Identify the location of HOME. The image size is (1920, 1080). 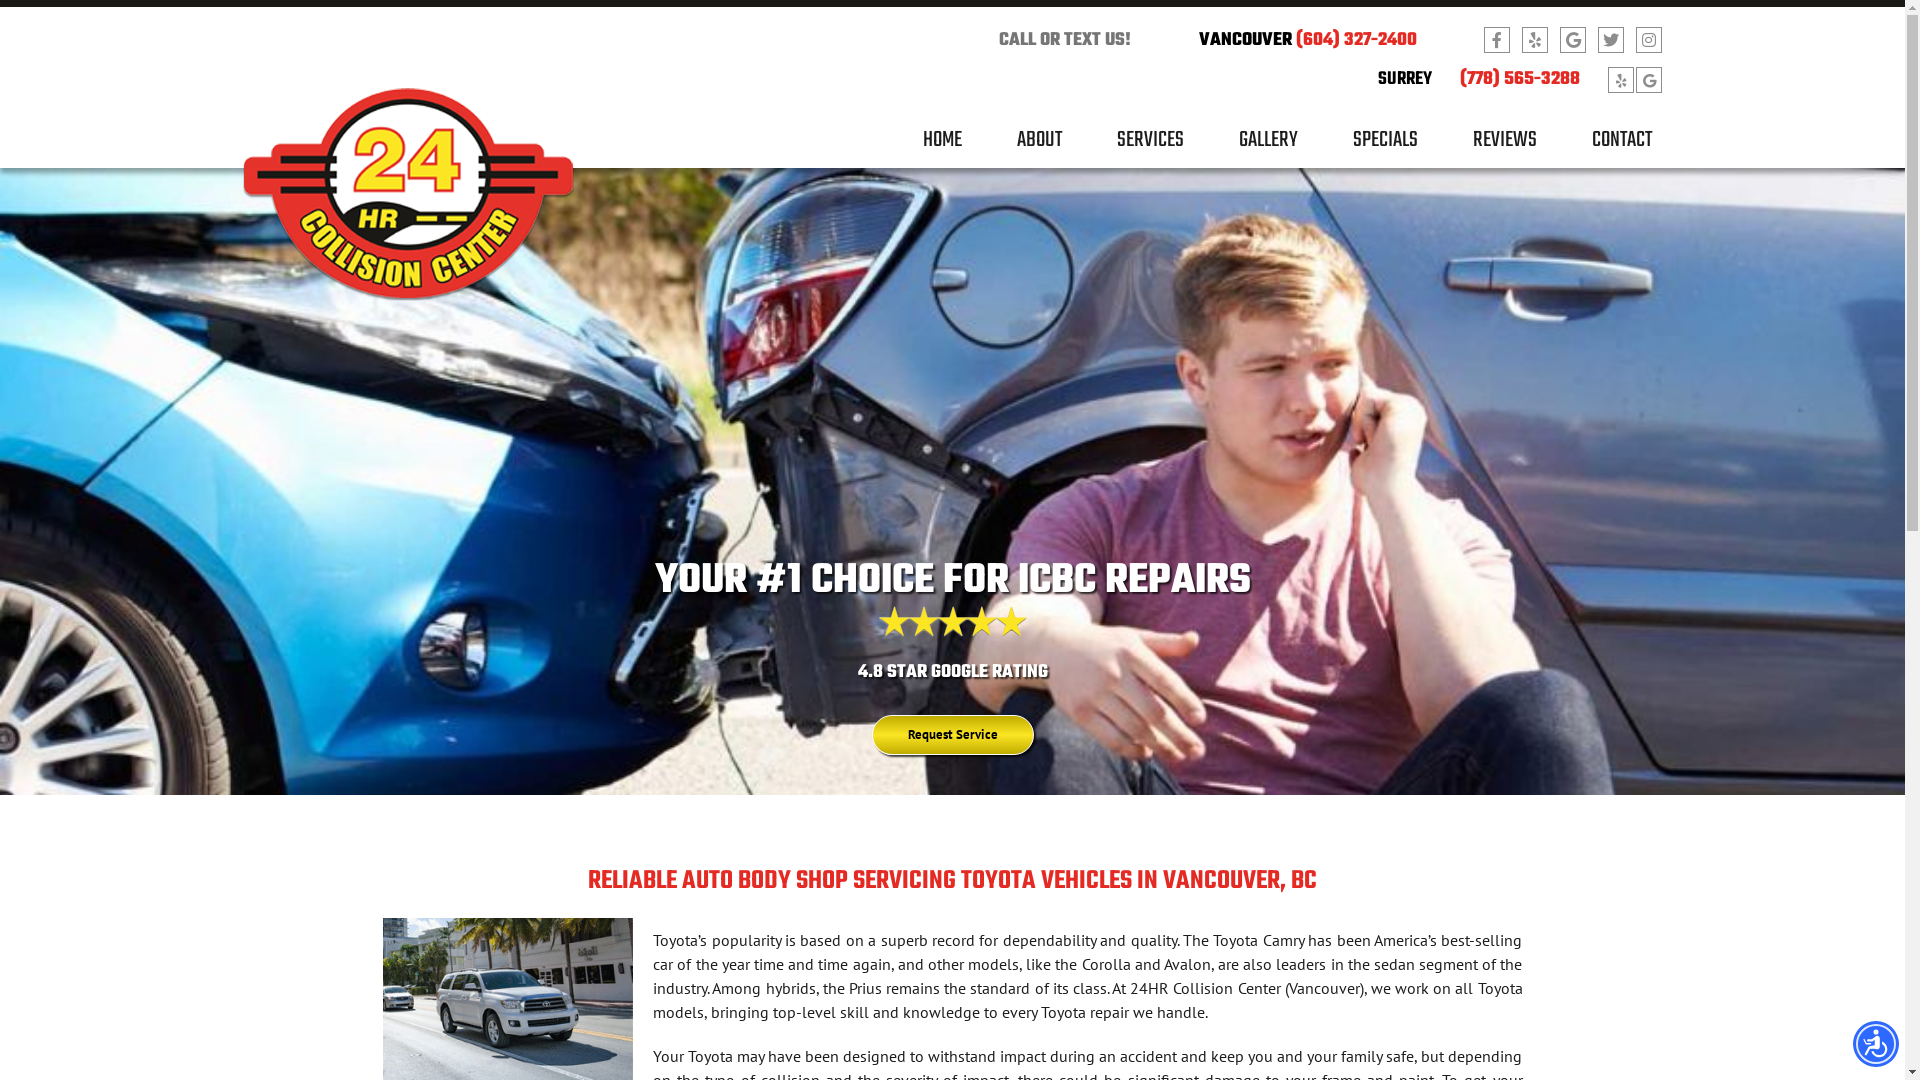
(942, 148).